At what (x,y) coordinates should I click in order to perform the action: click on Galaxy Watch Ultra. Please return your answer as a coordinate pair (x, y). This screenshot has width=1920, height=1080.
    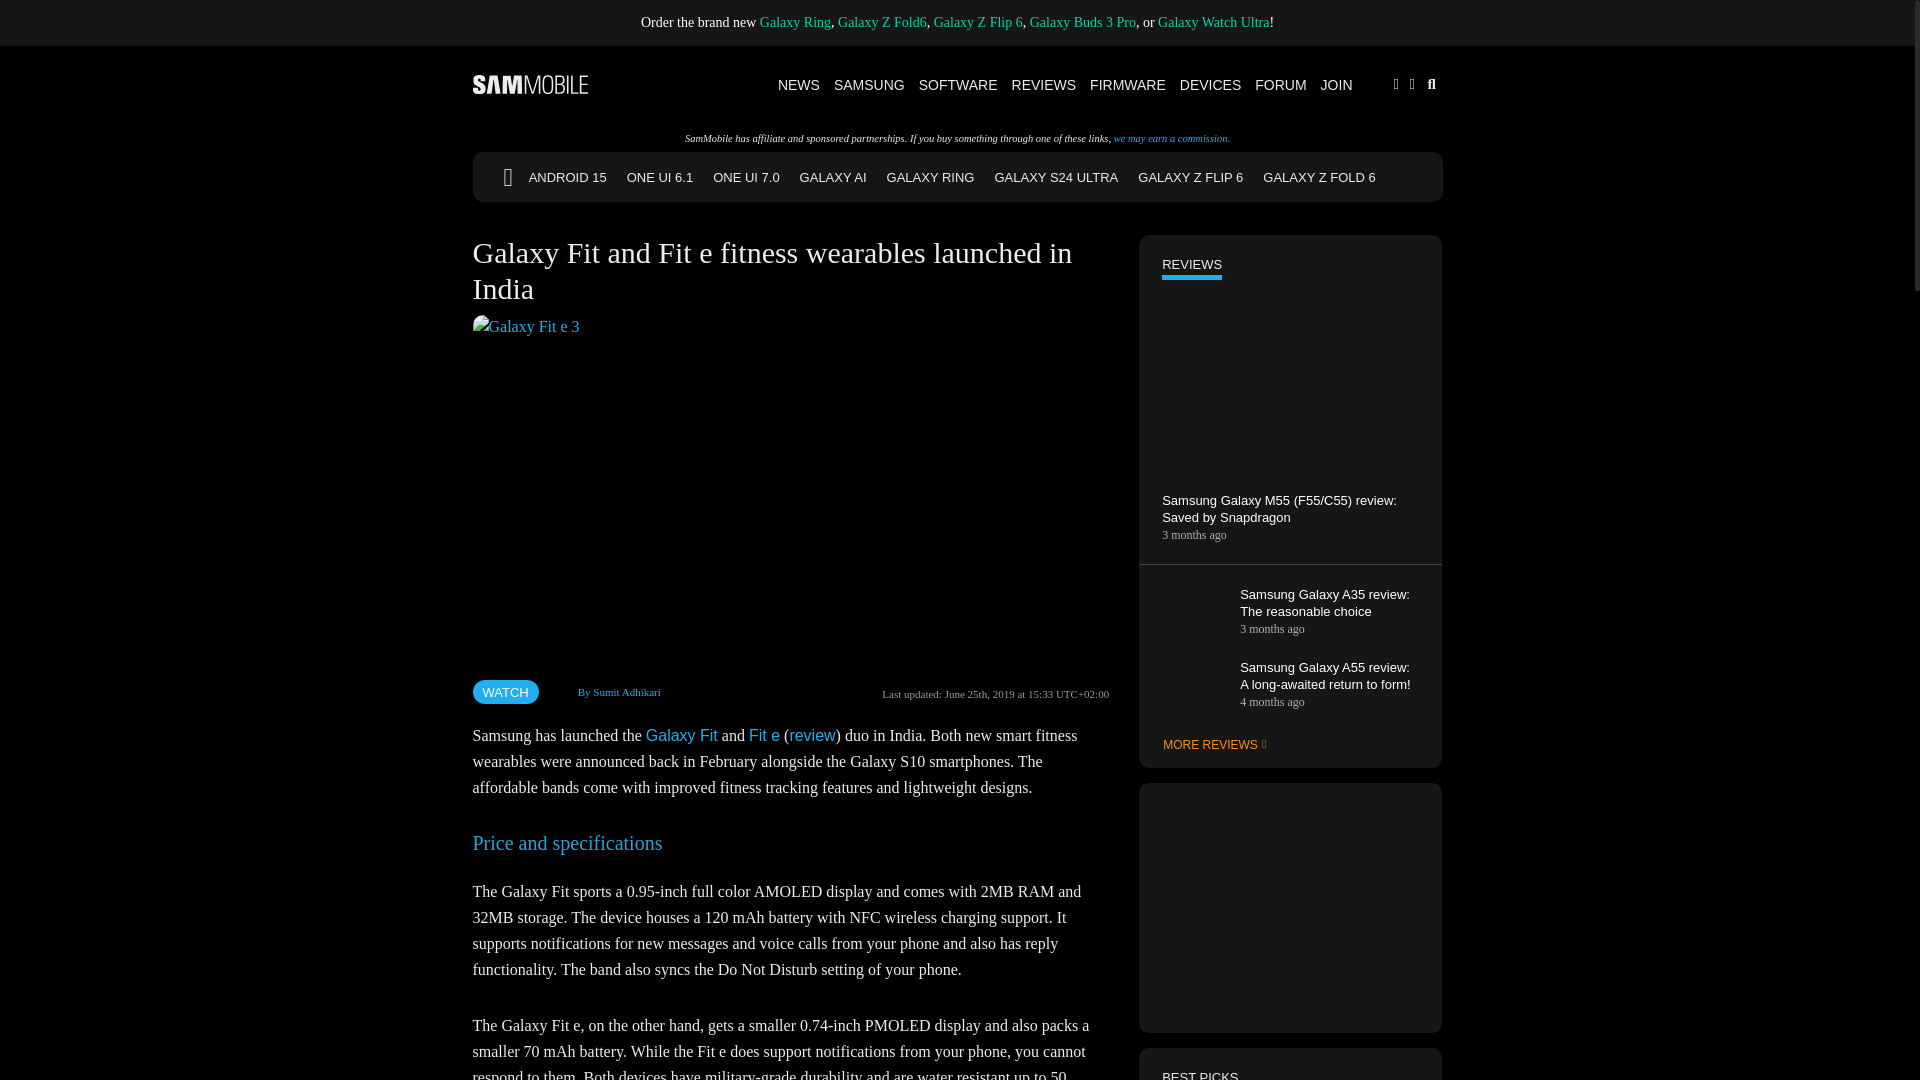
    Looking at the image, I should click on (1213, 22).